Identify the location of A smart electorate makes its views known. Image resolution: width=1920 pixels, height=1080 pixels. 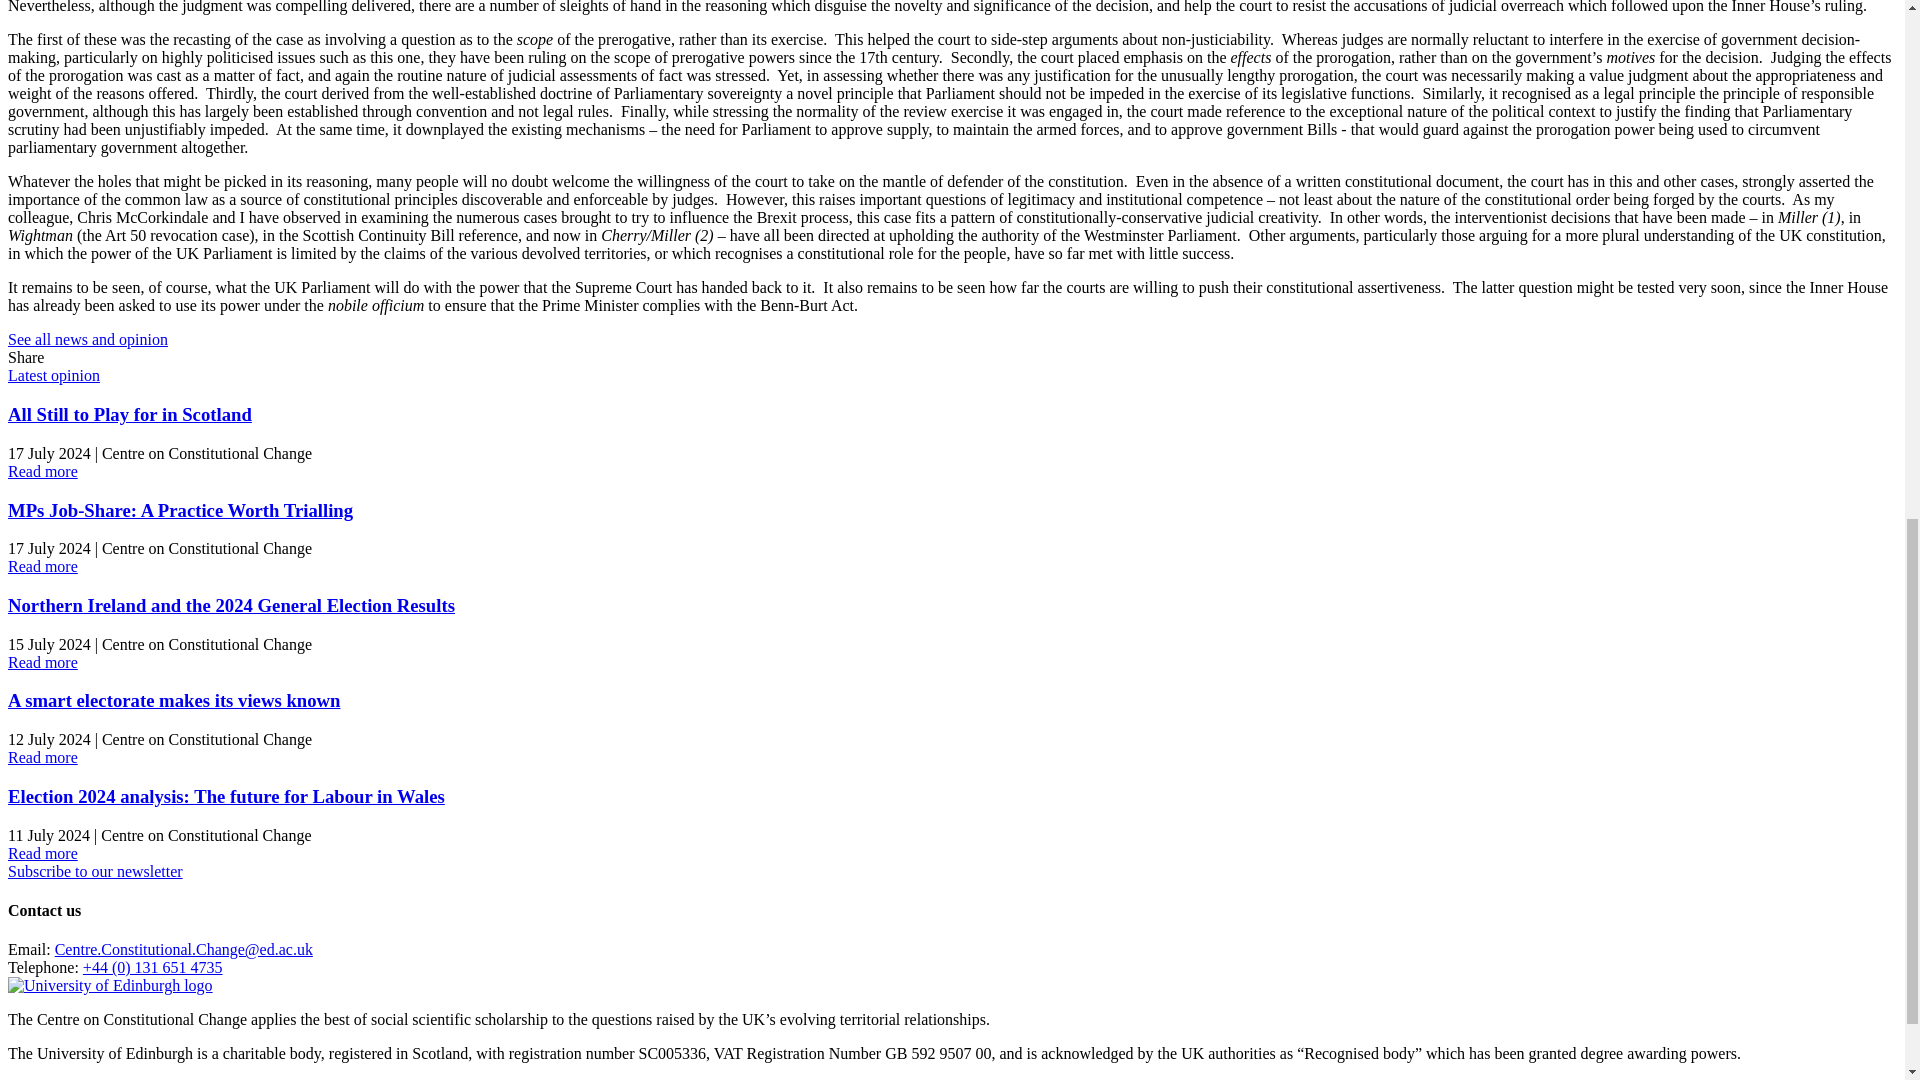
(173, 700).